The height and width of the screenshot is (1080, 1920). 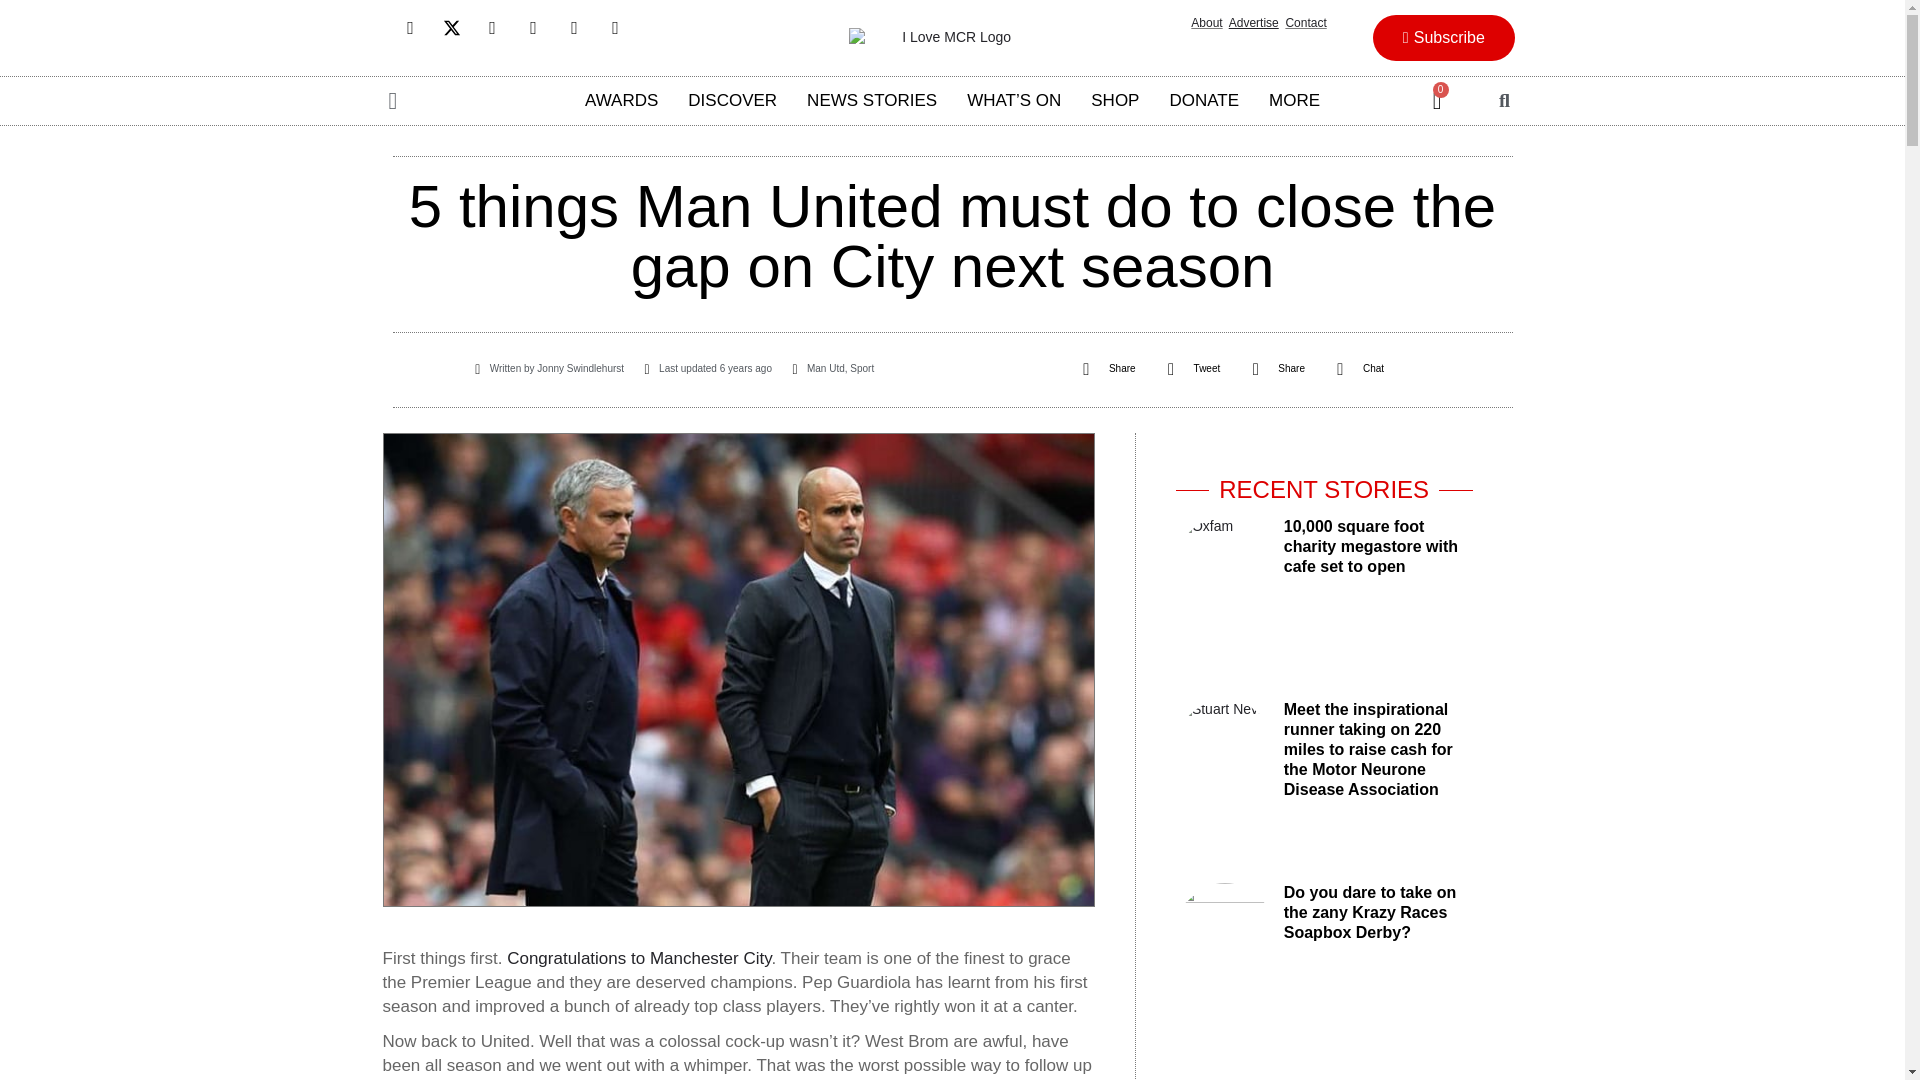 What do you see at coordinates (732, 100) in the screenshot?
I see `DISCOVER` at bounding box center [732, 100].